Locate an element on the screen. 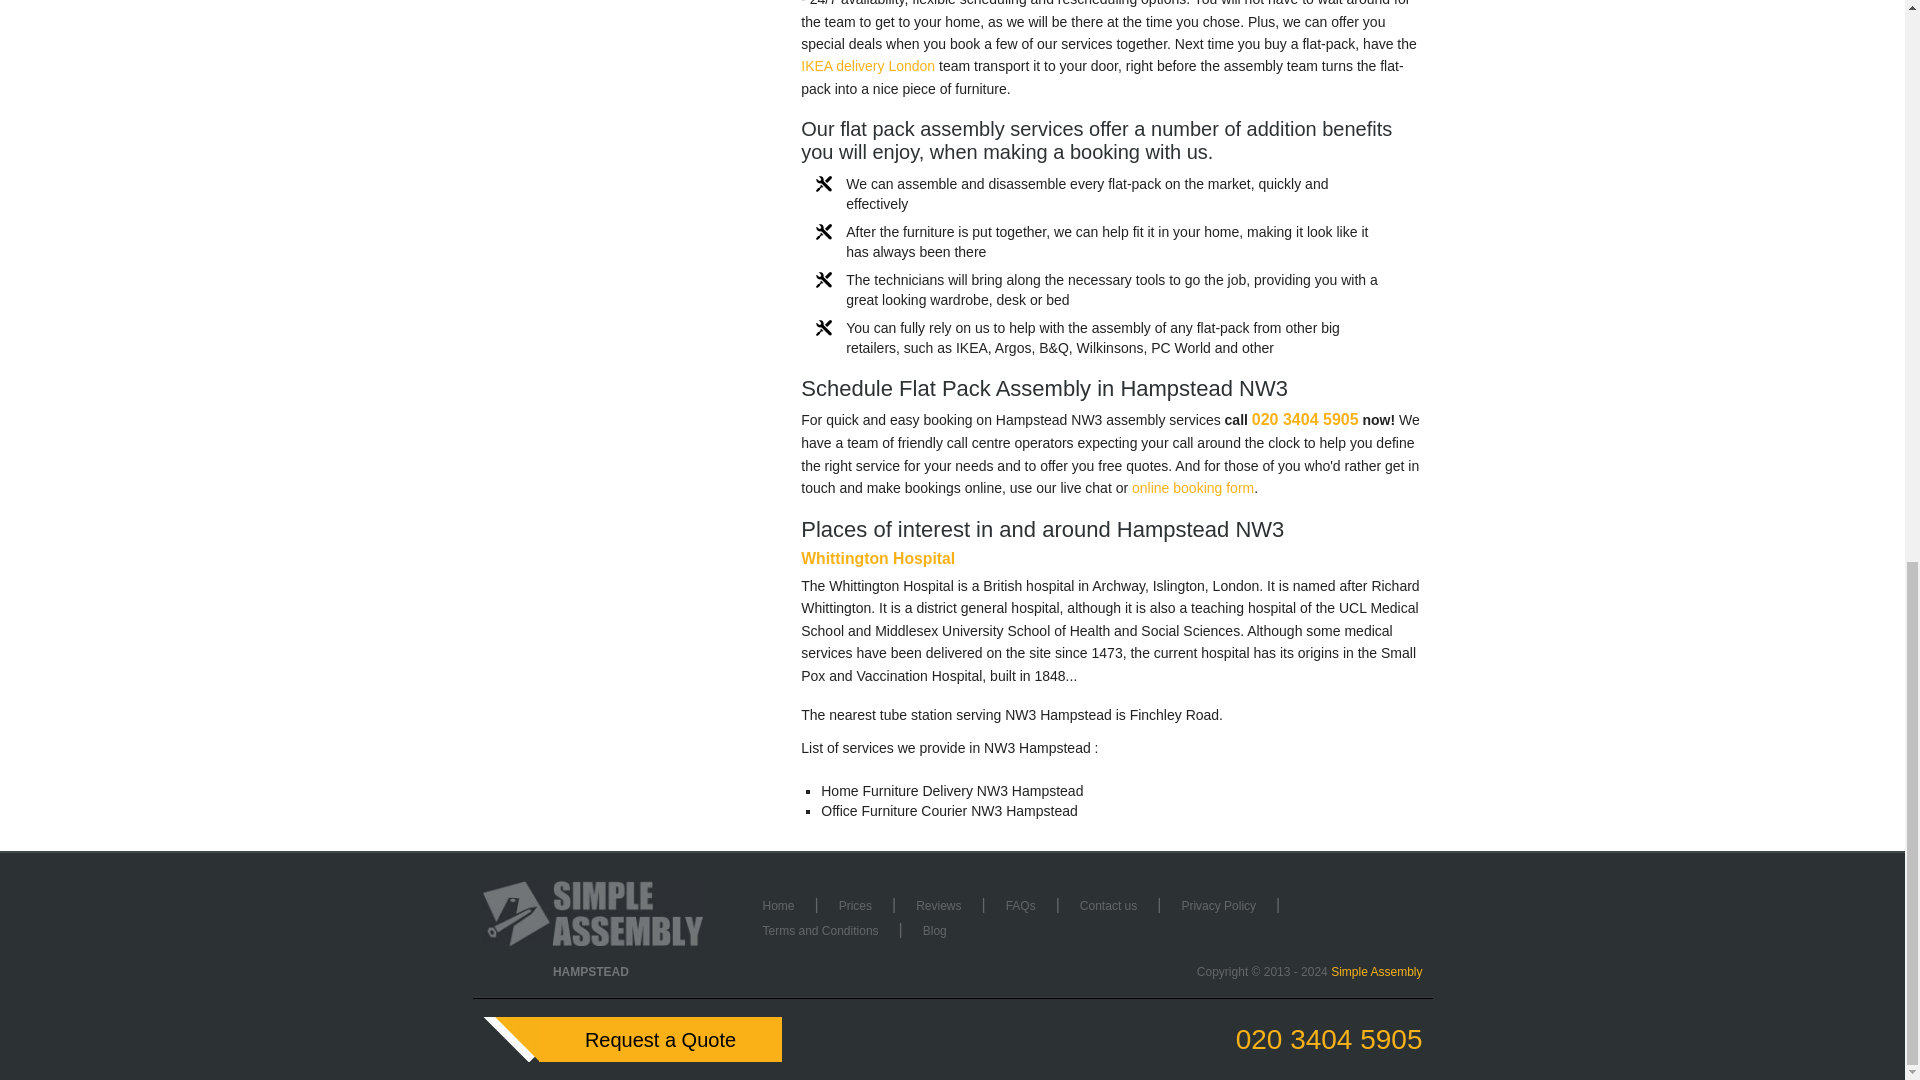 The image size is (1920, 1080). Home is located at coordinates (778, 905).